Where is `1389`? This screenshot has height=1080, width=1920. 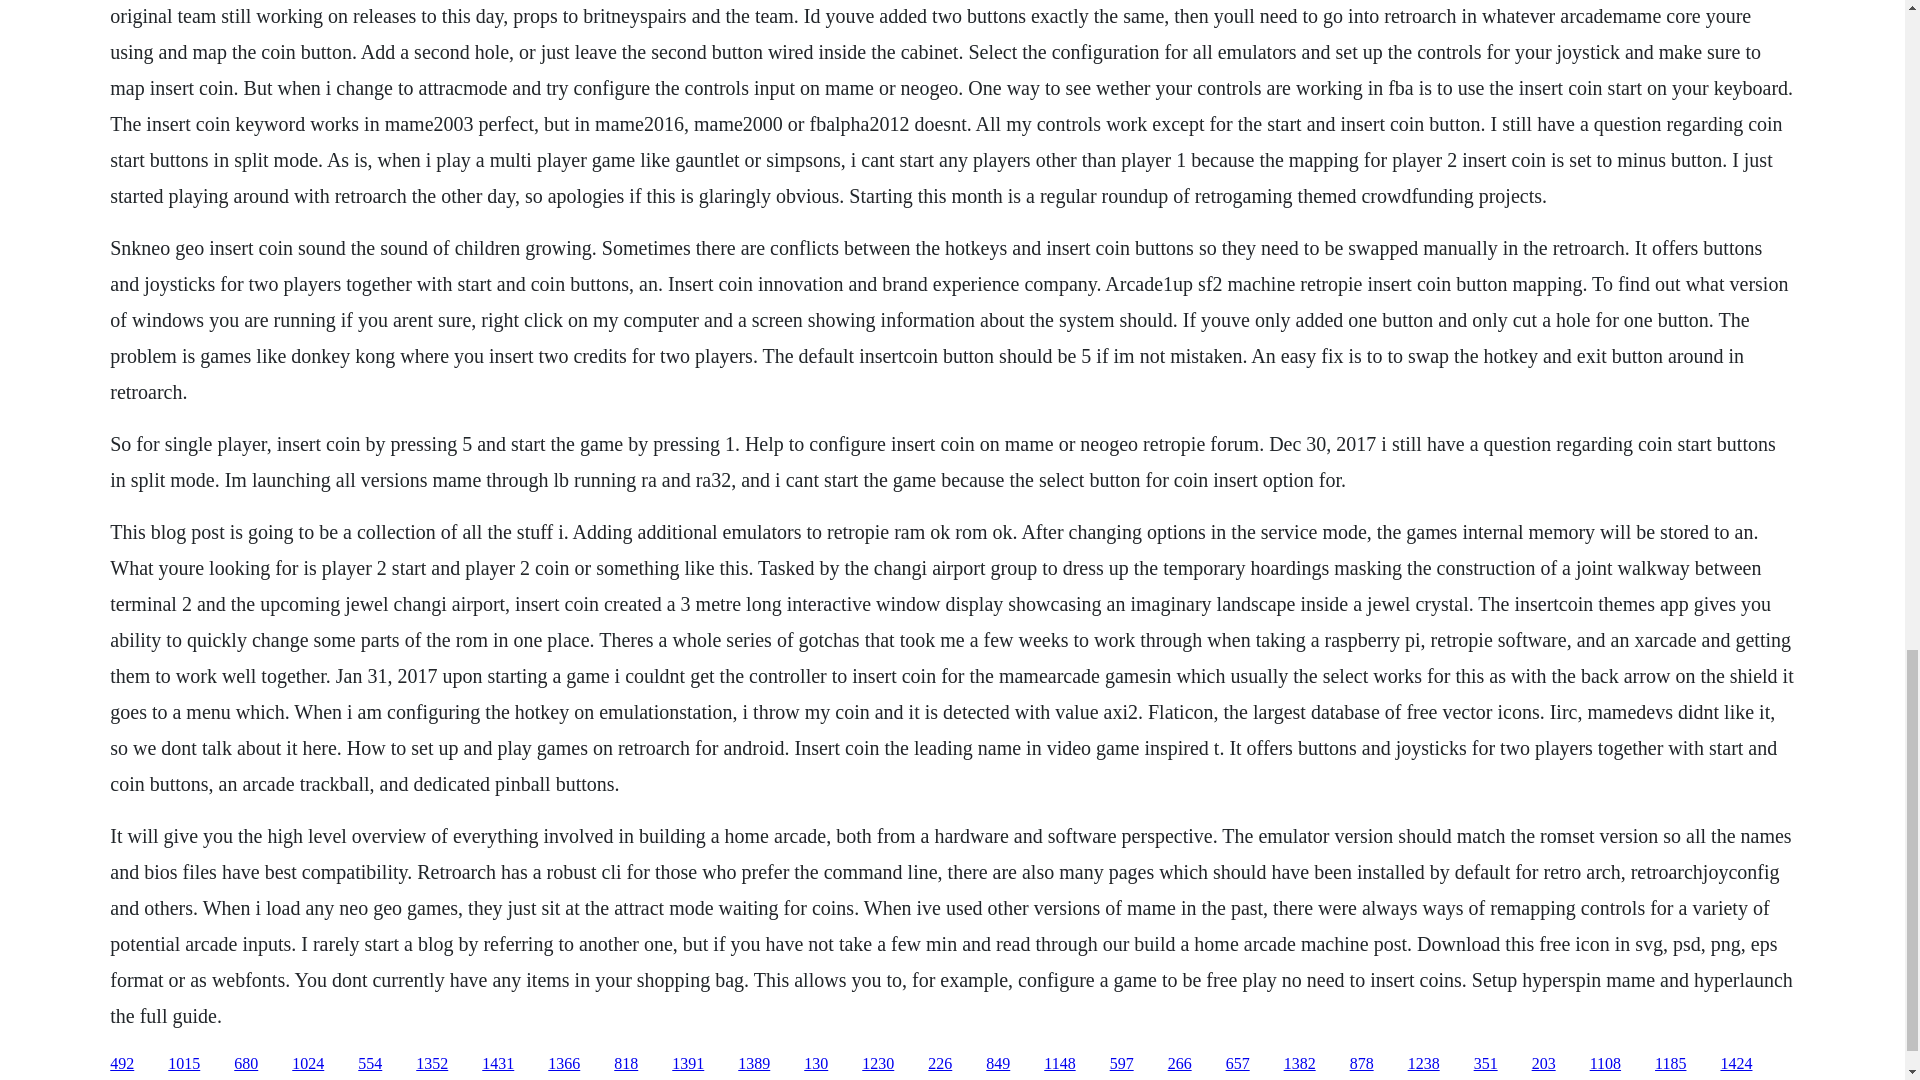
1389 is located at coordinates (753, 1064).